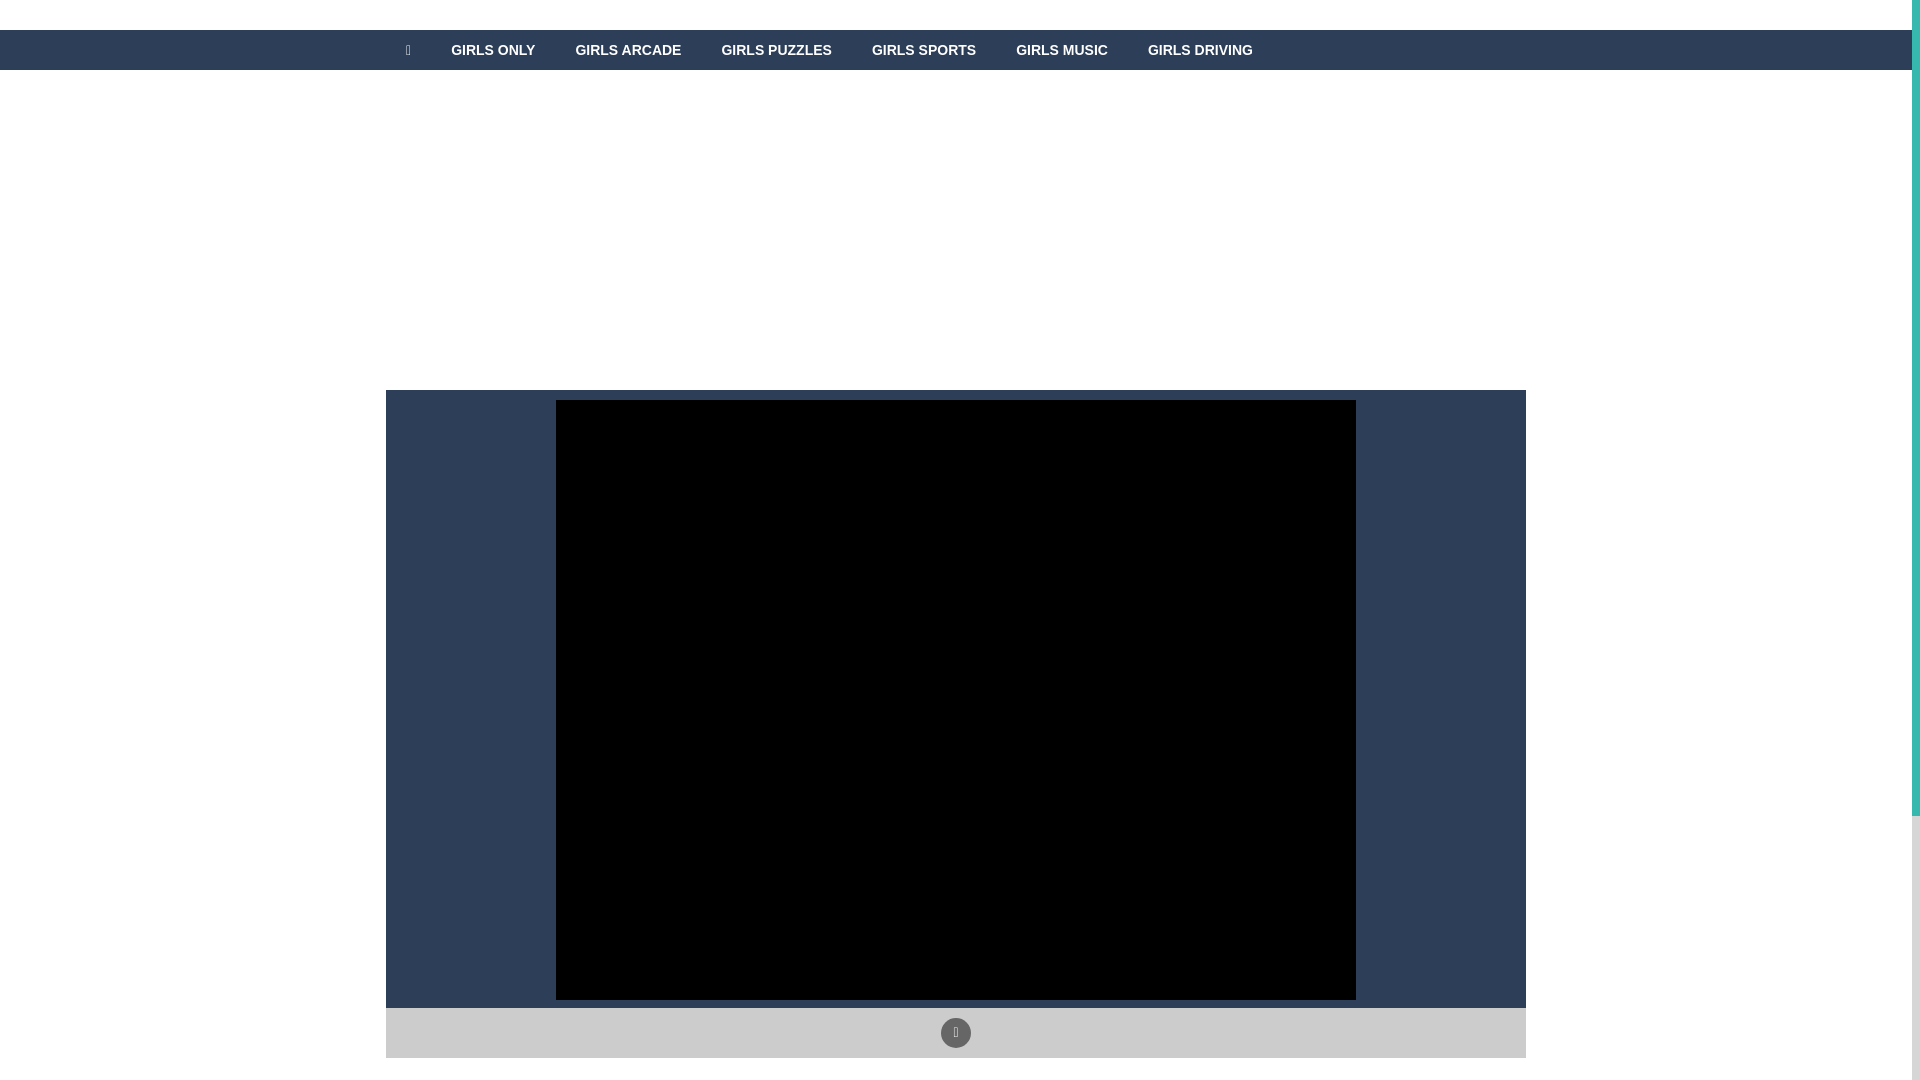 The height and width of the screenshot is (1080, 1920). Describe the element at coordinates (775, 50) in the screenshot. I see `GIRLS PUZZLES` at that location.